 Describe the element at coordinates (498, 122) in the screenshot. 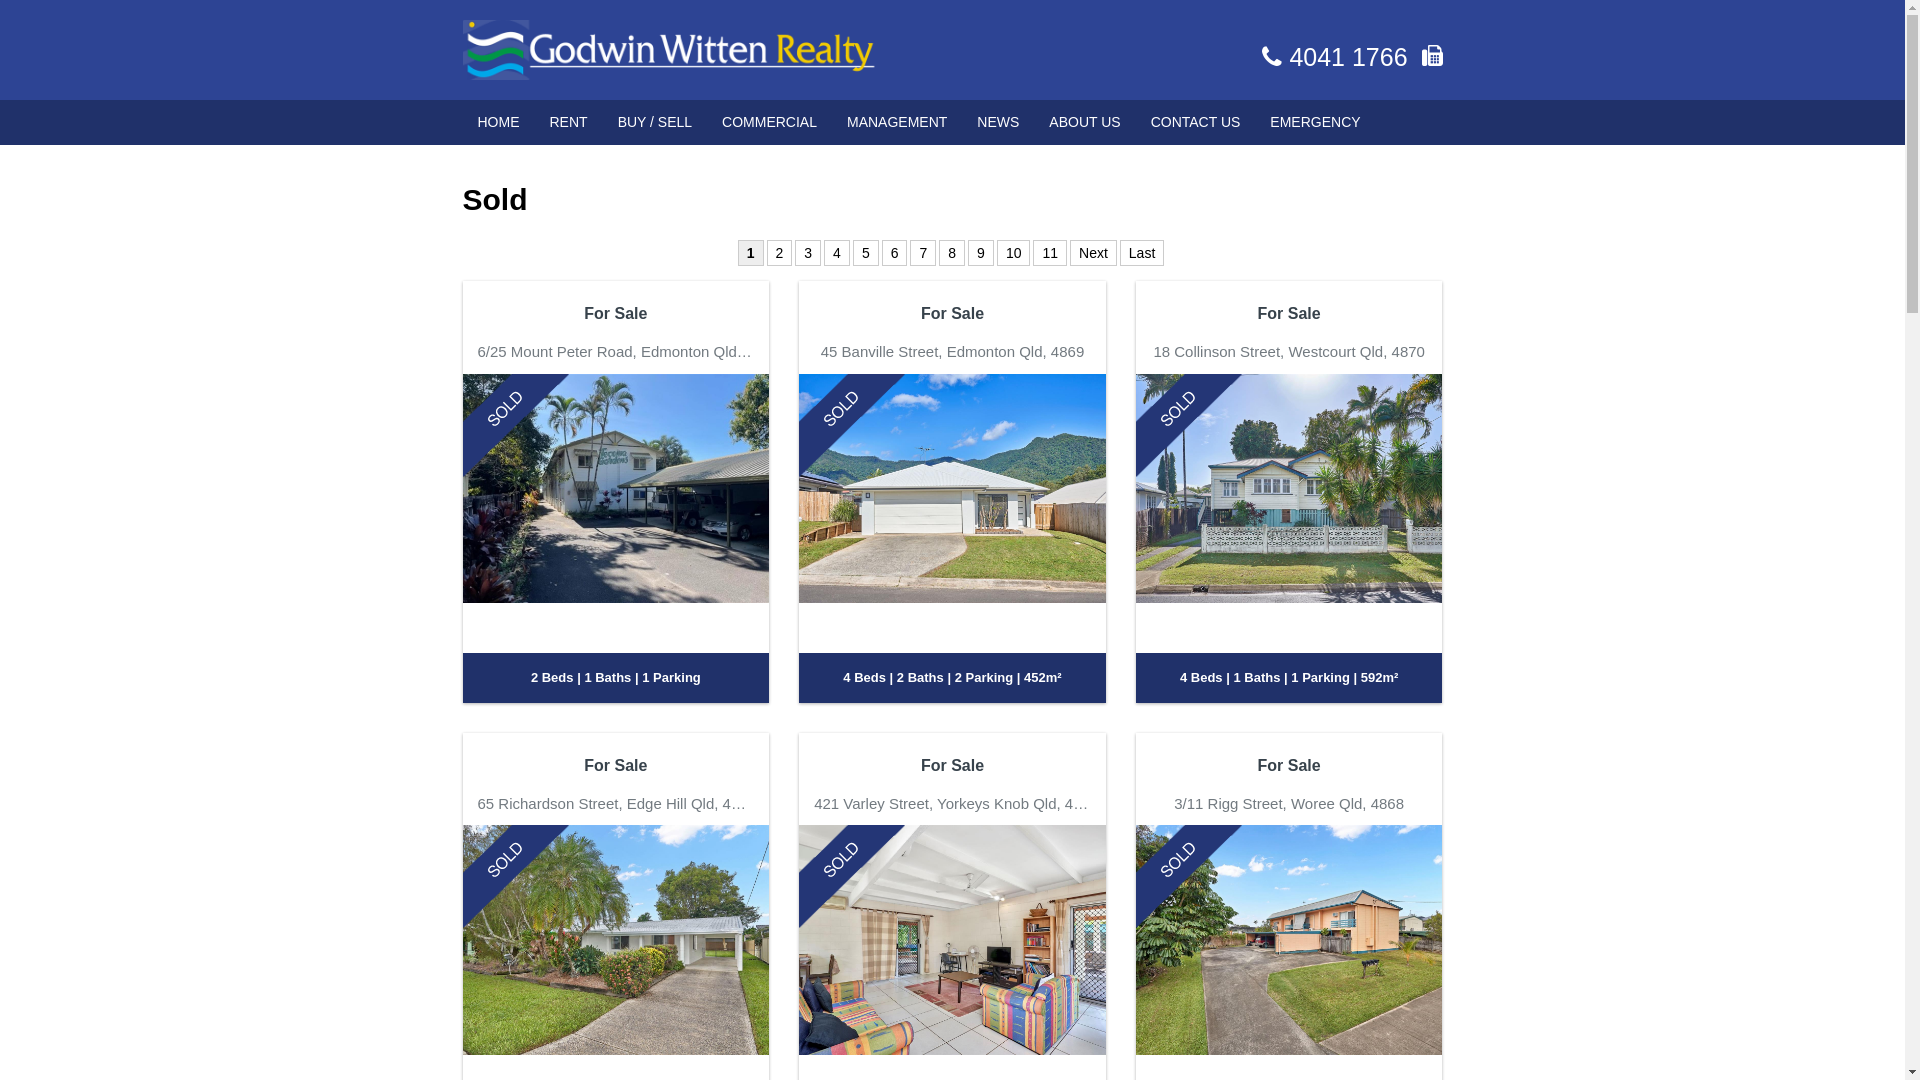

I see `HOME` at that location.